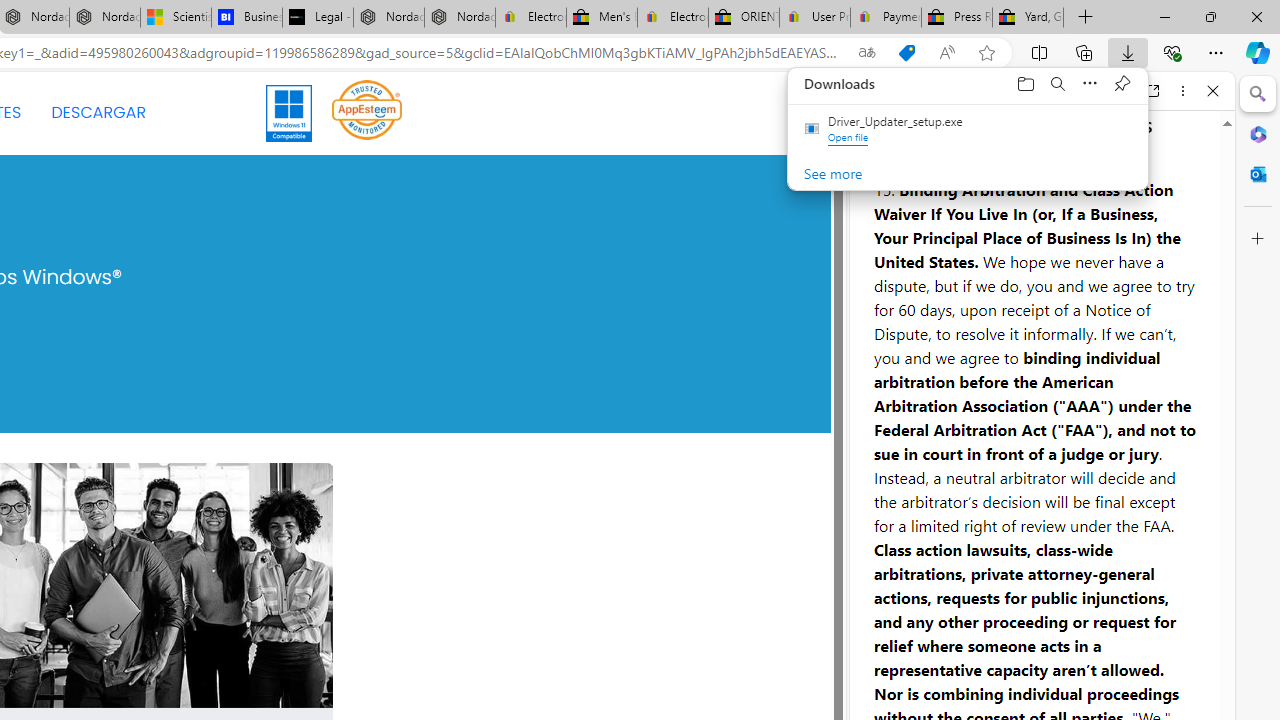  What do you see at coordinates (1028, 18) in the screenshot?
I see `Yard, Garden & Outdoor Living` at bounding box center [1028, 18].